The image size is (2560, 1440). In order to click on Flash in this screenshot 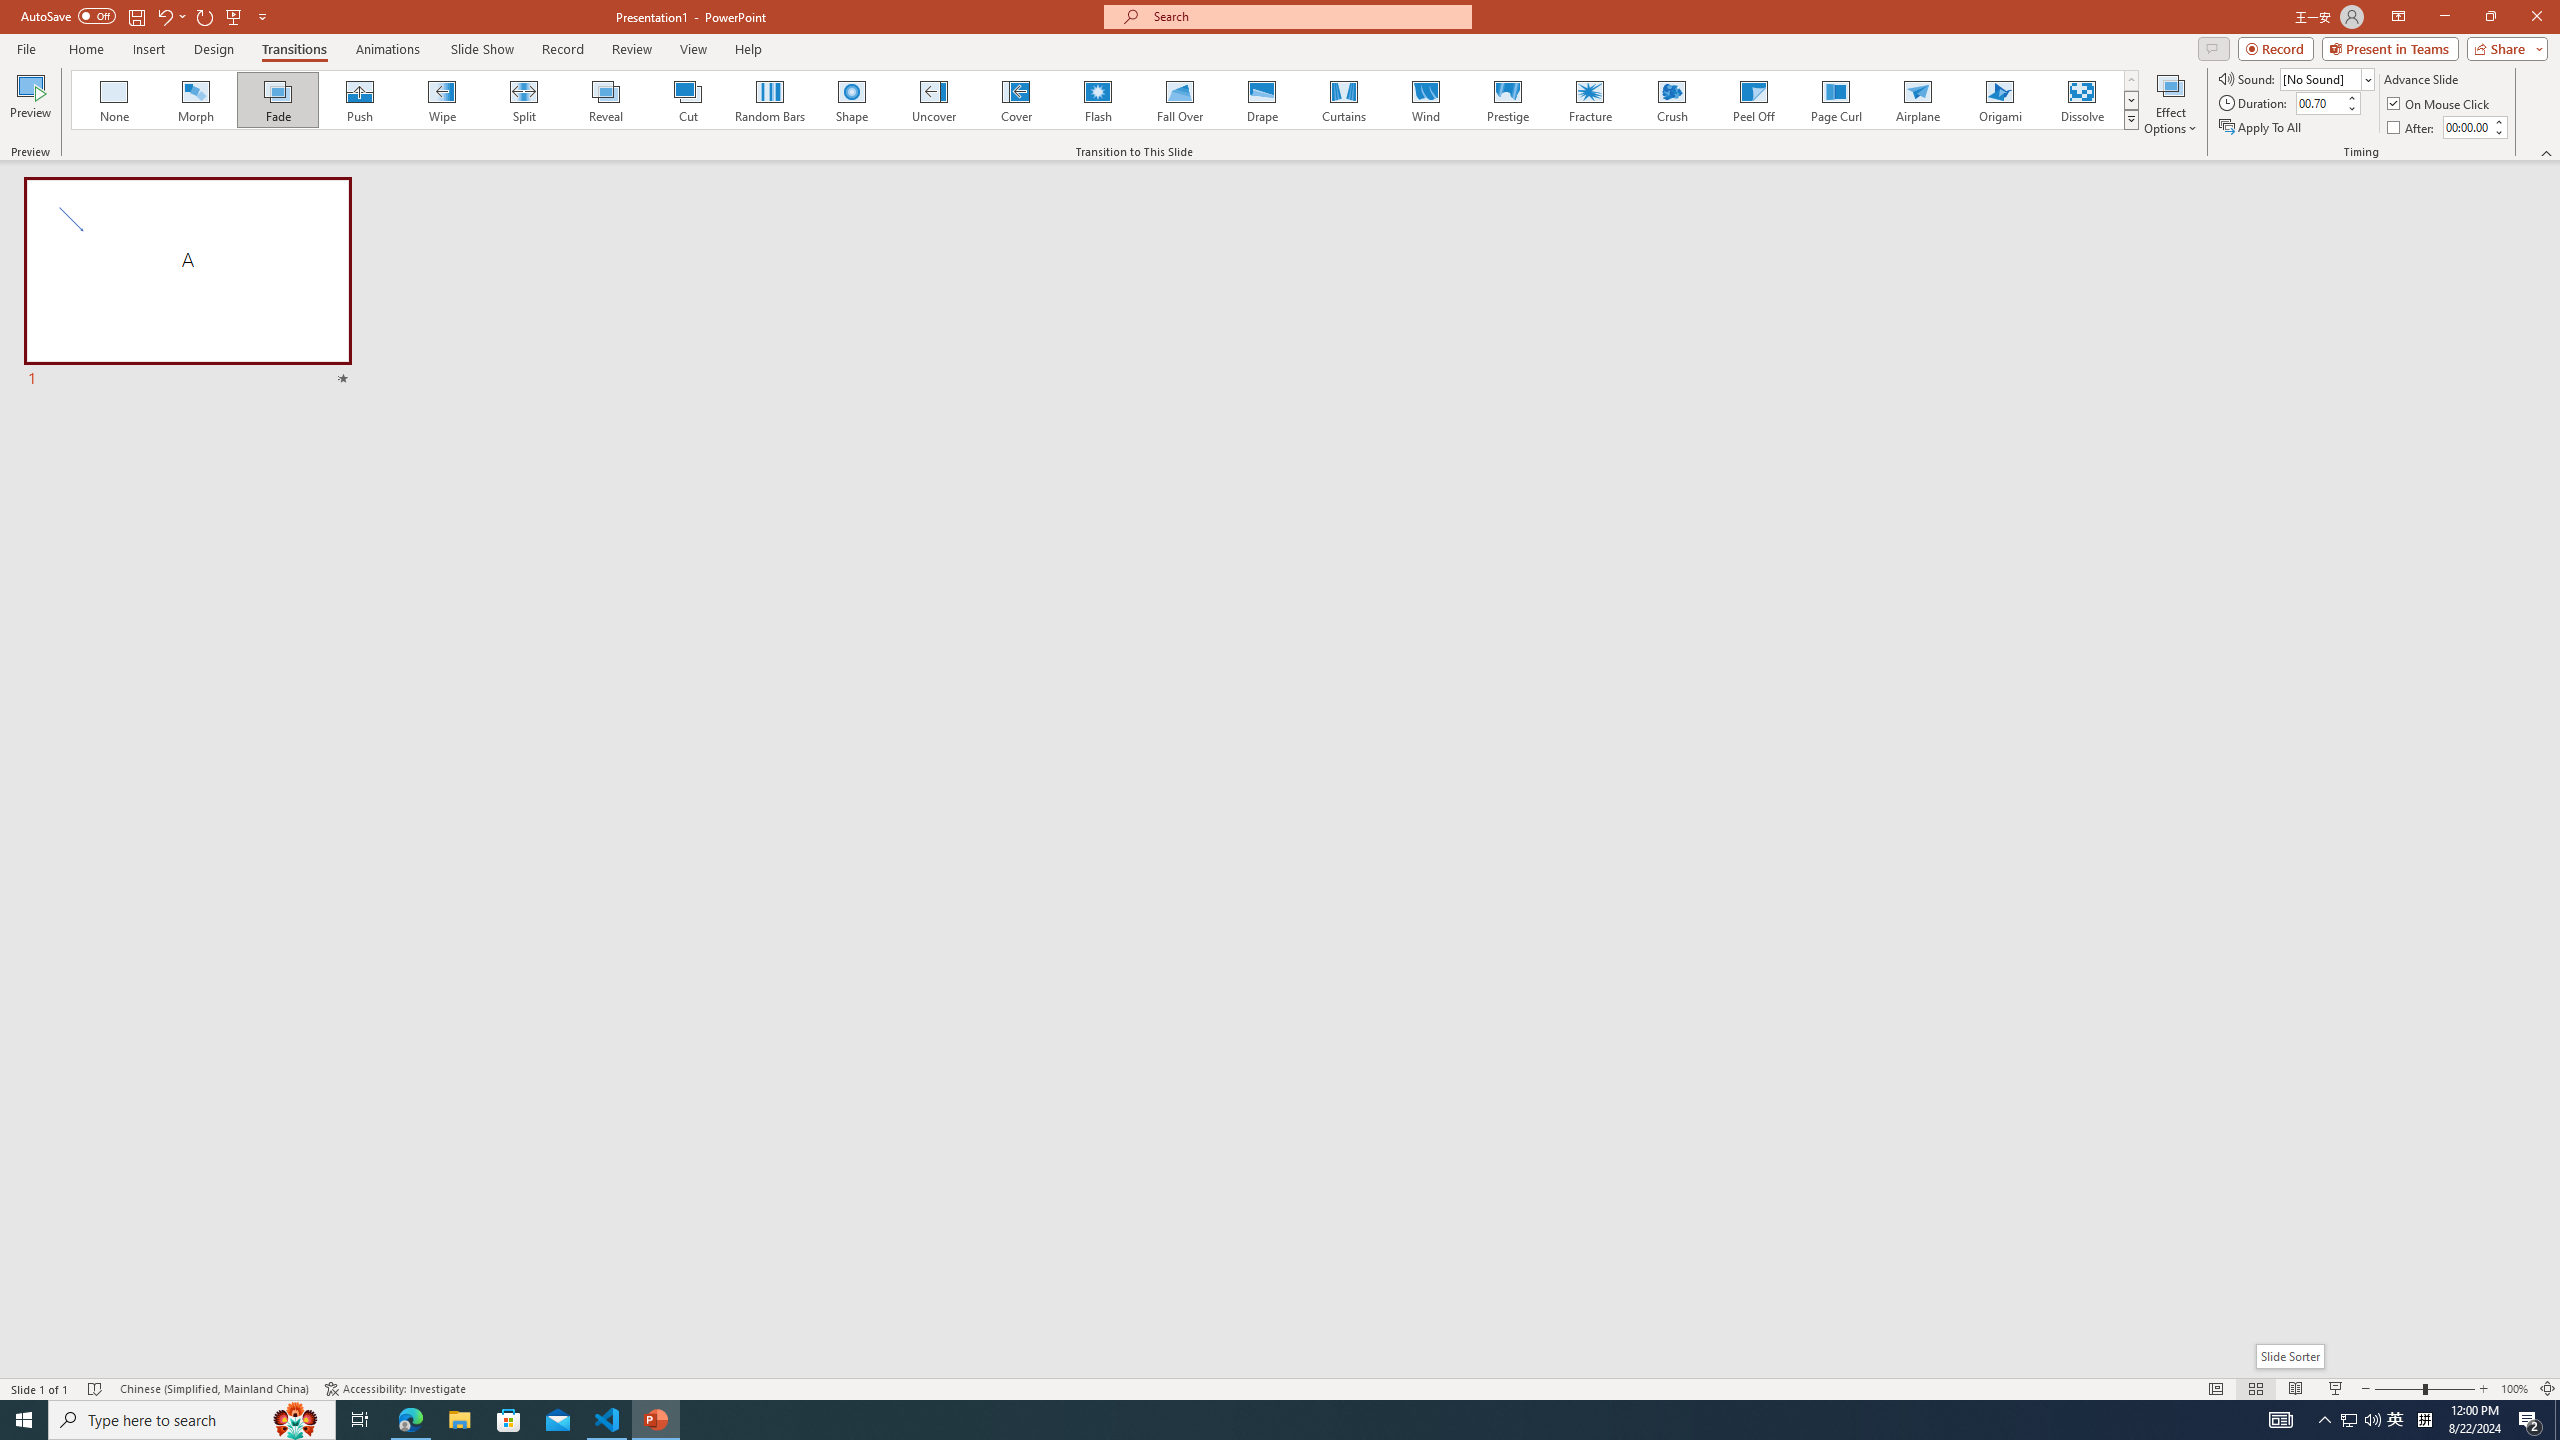, I will do `click(1098, 100)`.